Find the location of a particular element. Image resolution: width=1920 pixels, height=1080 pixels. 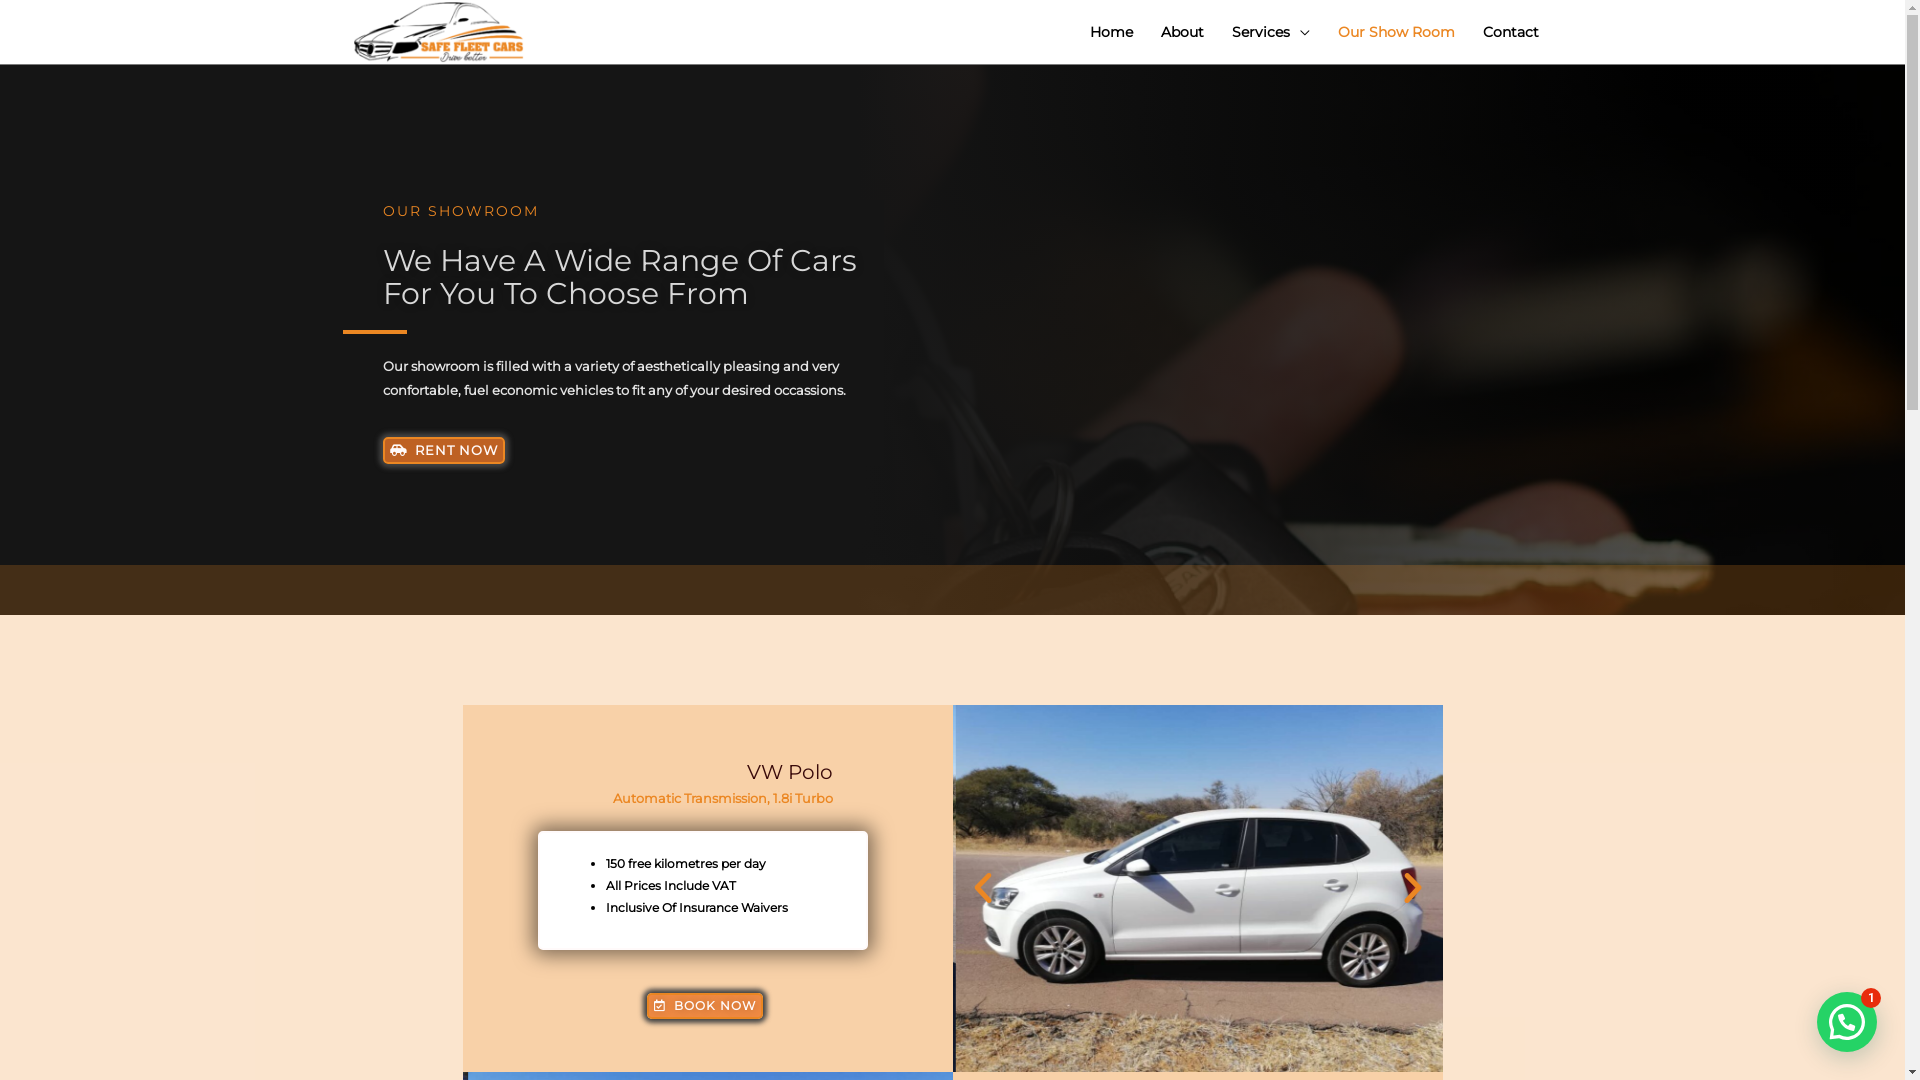

About is located at coordinates (1182, 32).